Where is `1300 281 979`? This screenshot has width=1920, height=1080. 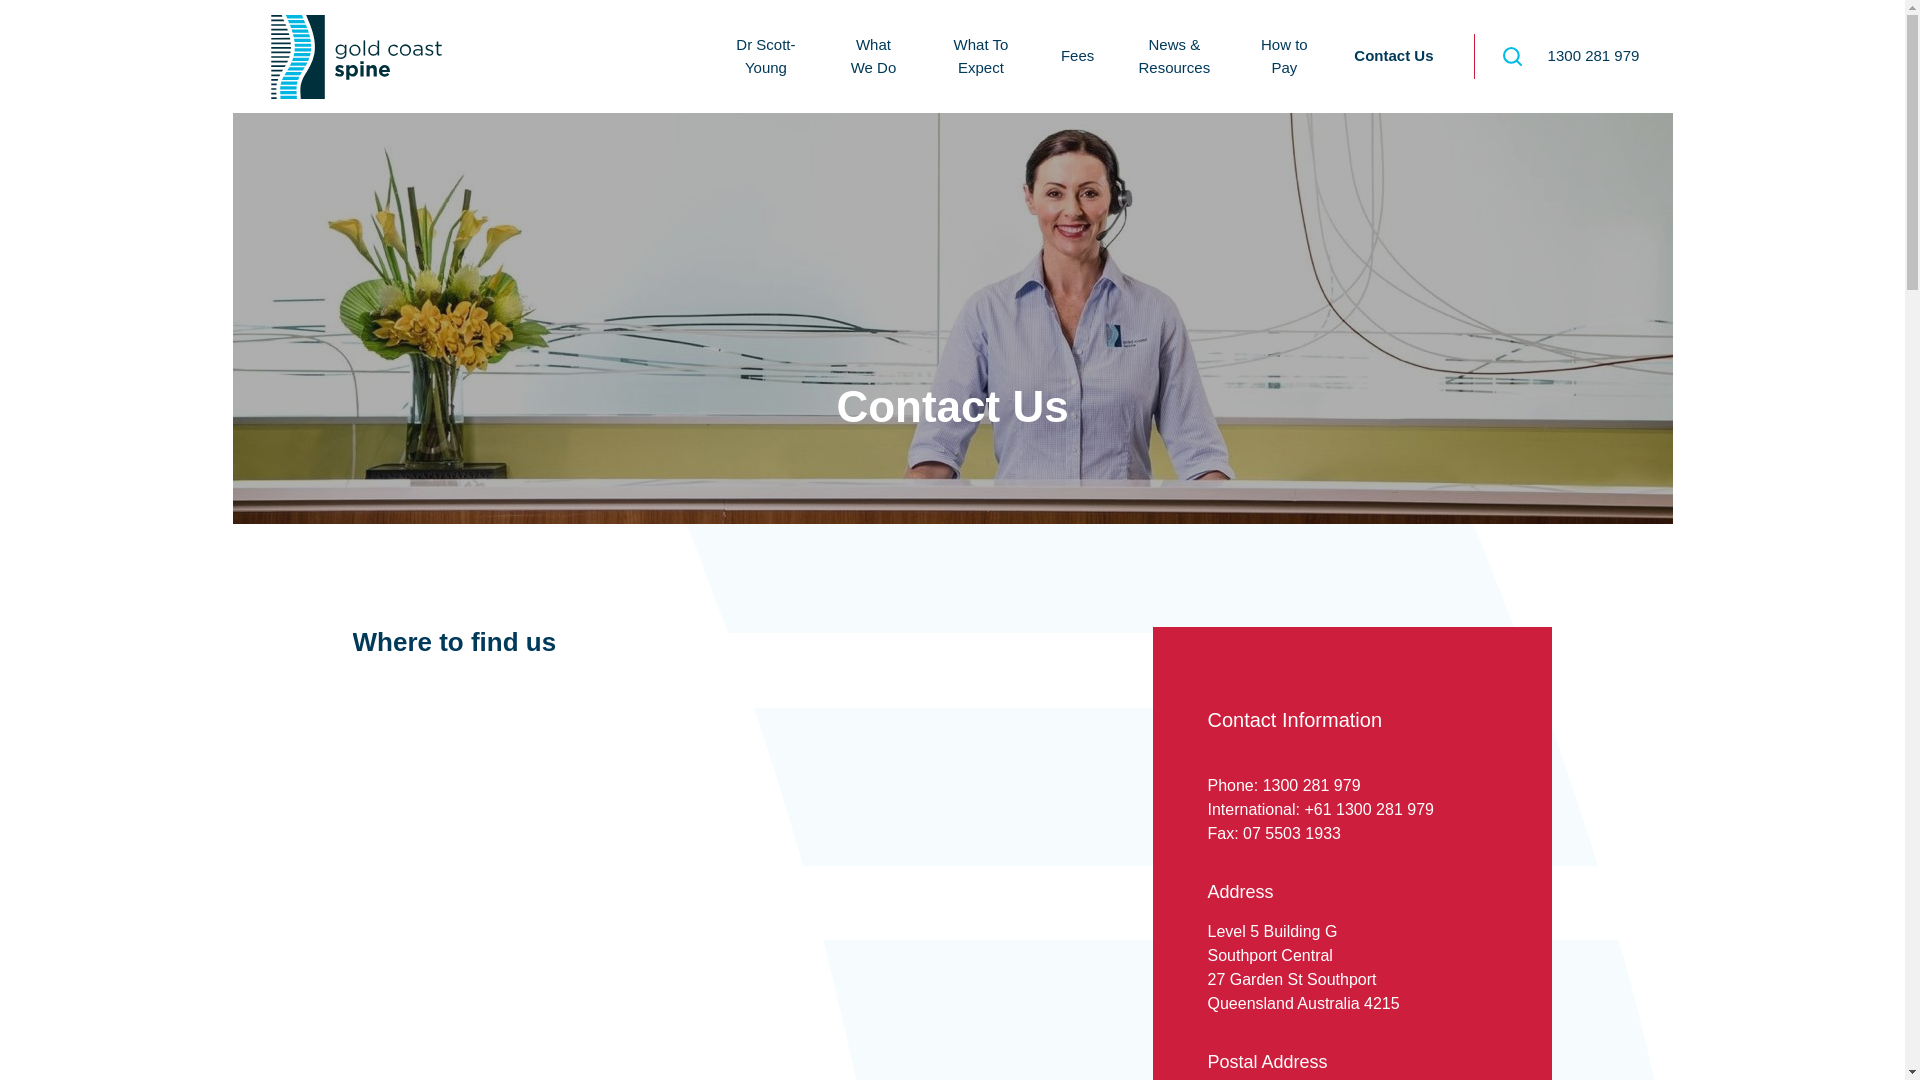
1300 281 979 is located at coordinates (1594, 56).